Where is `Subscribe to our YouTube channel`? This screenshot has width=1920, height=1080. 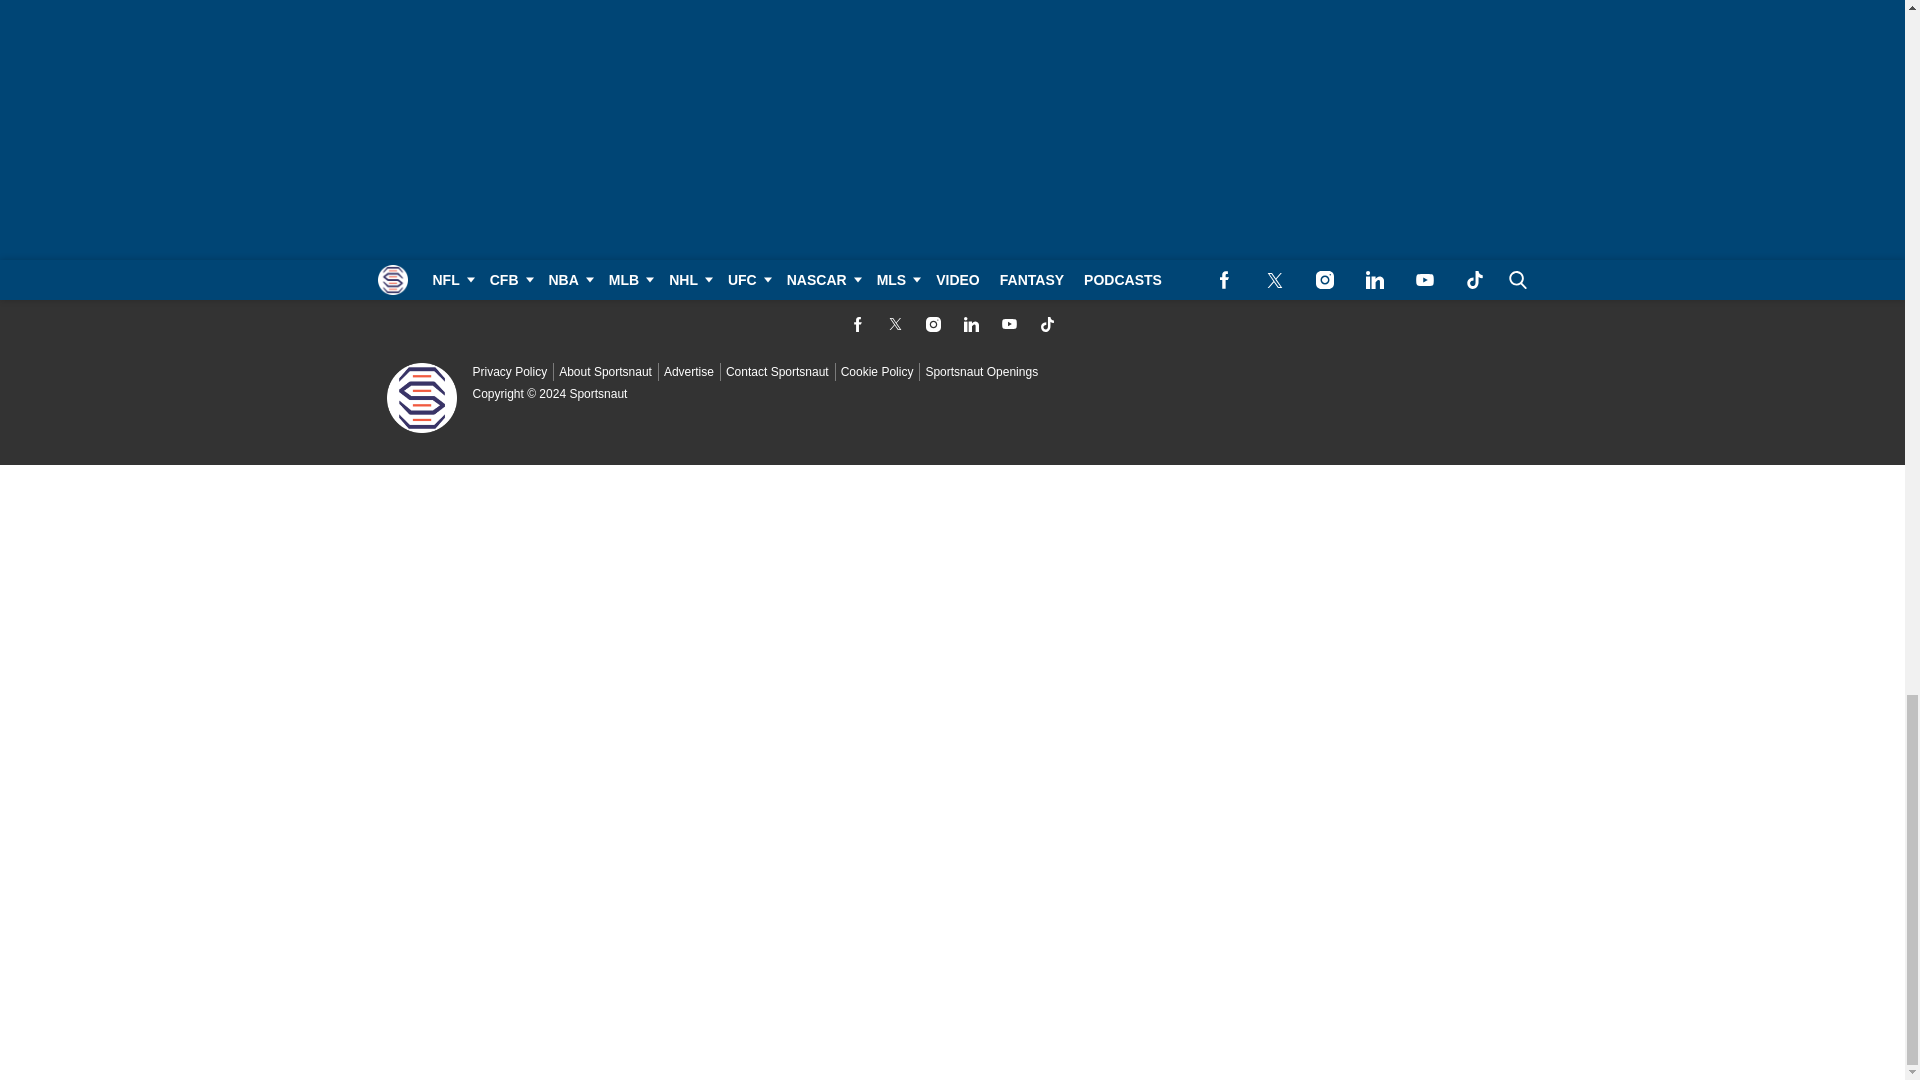 Subscribe to our YouTube channel is located at coordinates (1008, 324).